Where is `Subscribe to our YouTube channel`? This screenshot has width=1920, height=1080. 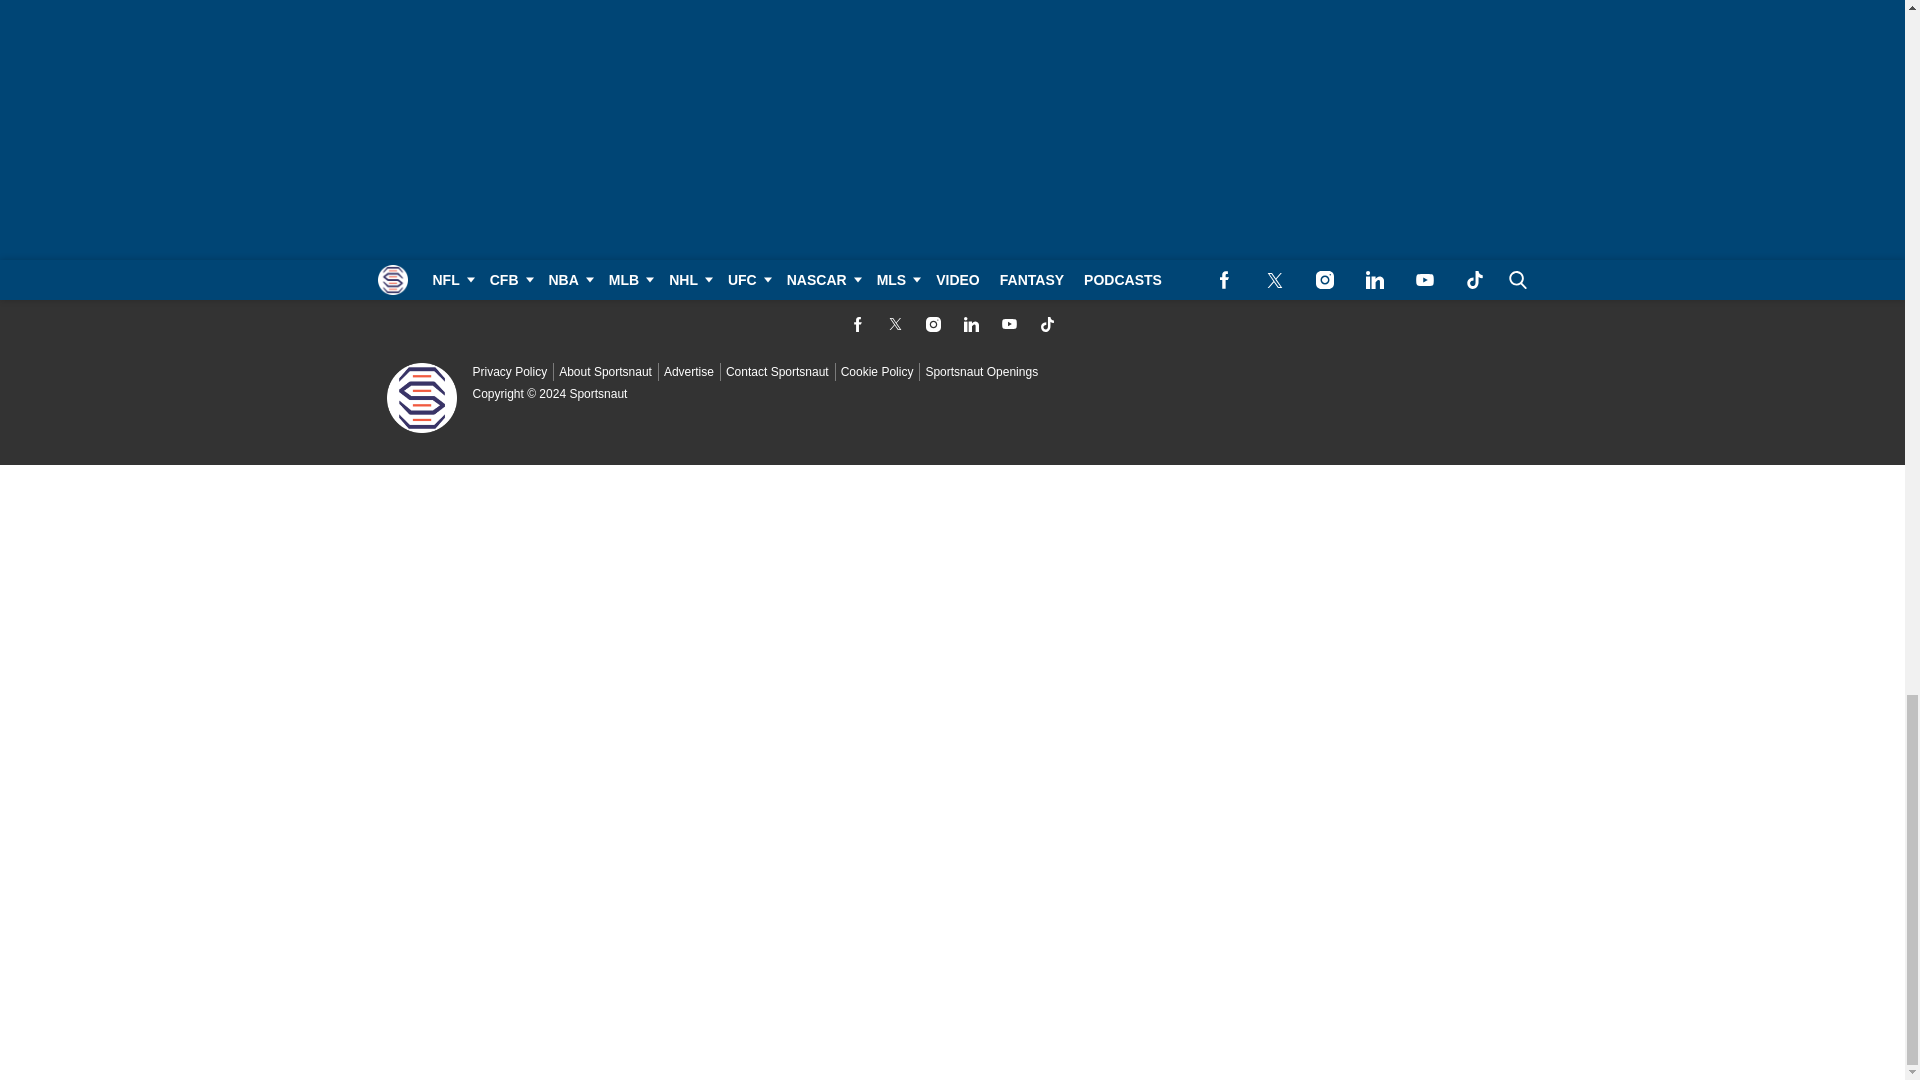 Subscribe to our YouTube channel is located at coordinates (1008, 324).